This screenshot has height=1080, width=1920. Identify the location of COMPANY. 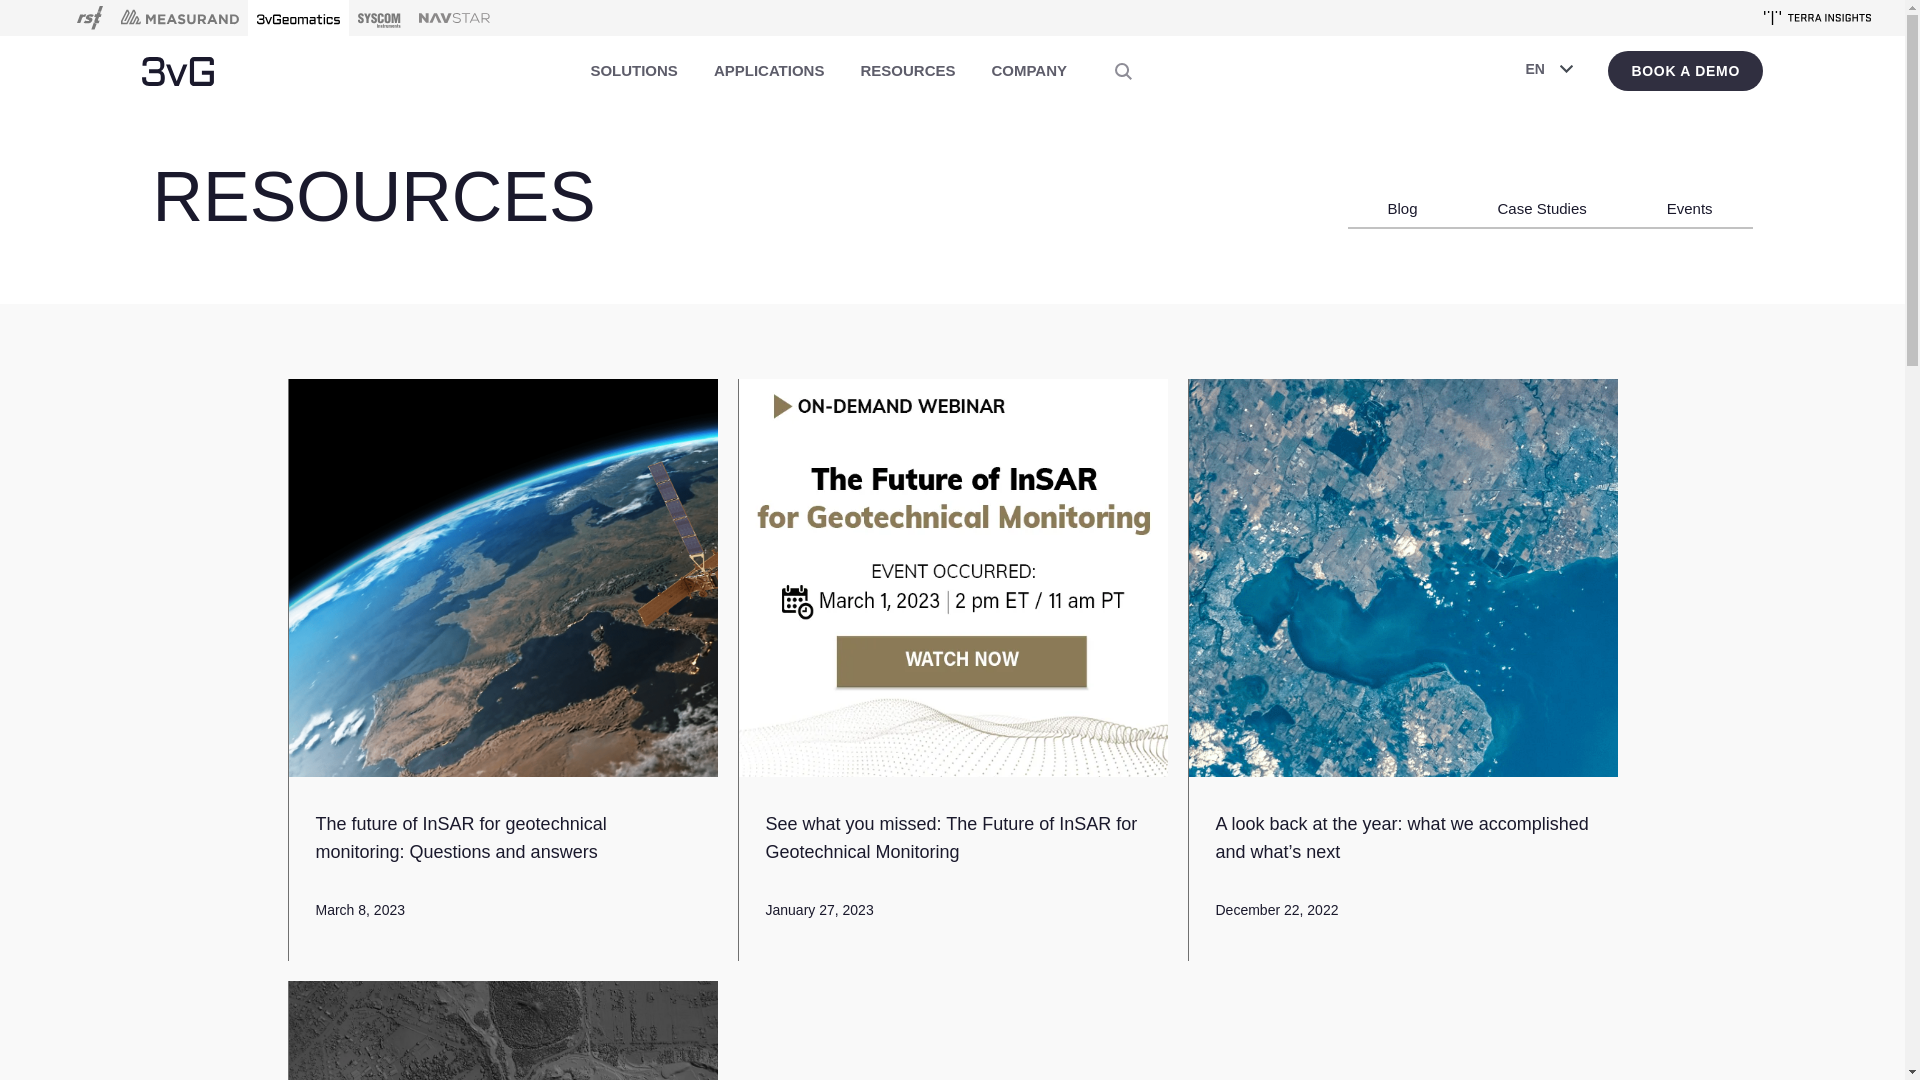
(1029, 71).